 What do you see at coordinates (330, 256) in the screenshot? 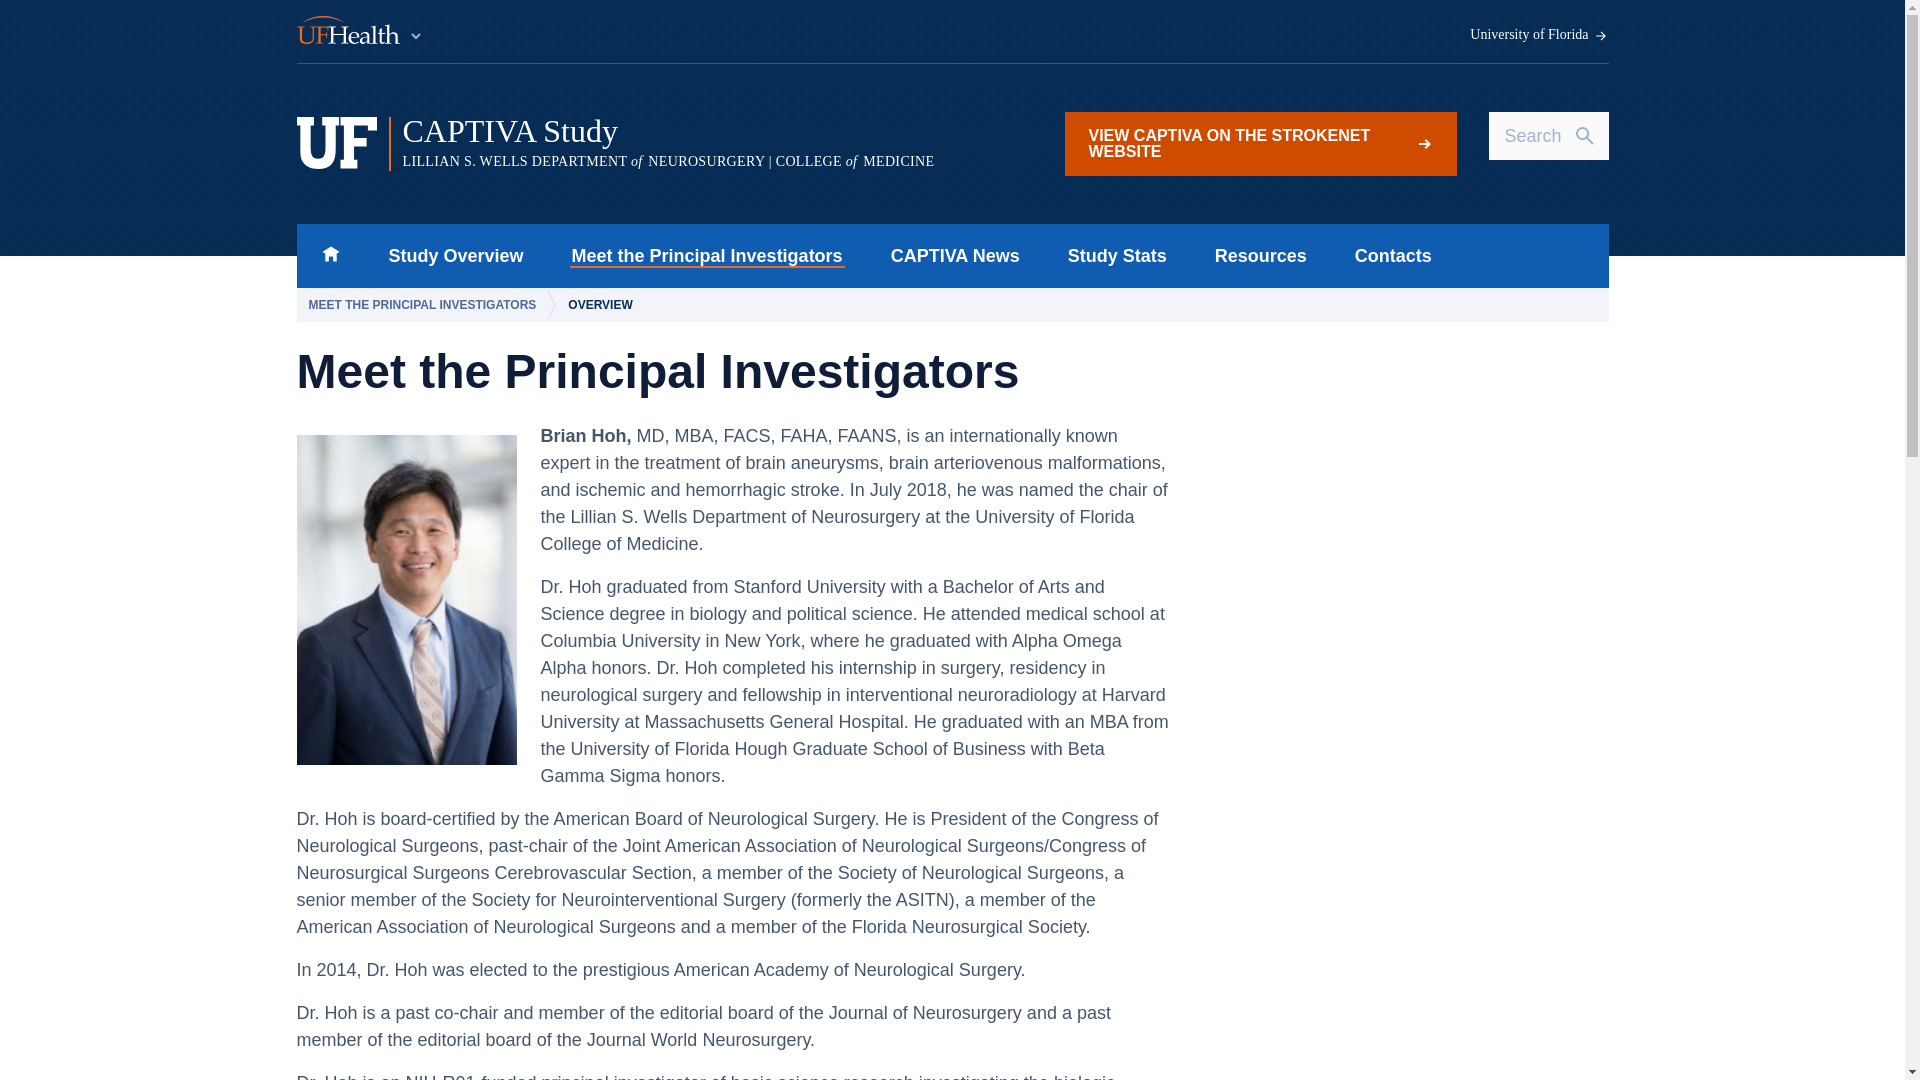
I see `Home` at bounding box center [330, 256].